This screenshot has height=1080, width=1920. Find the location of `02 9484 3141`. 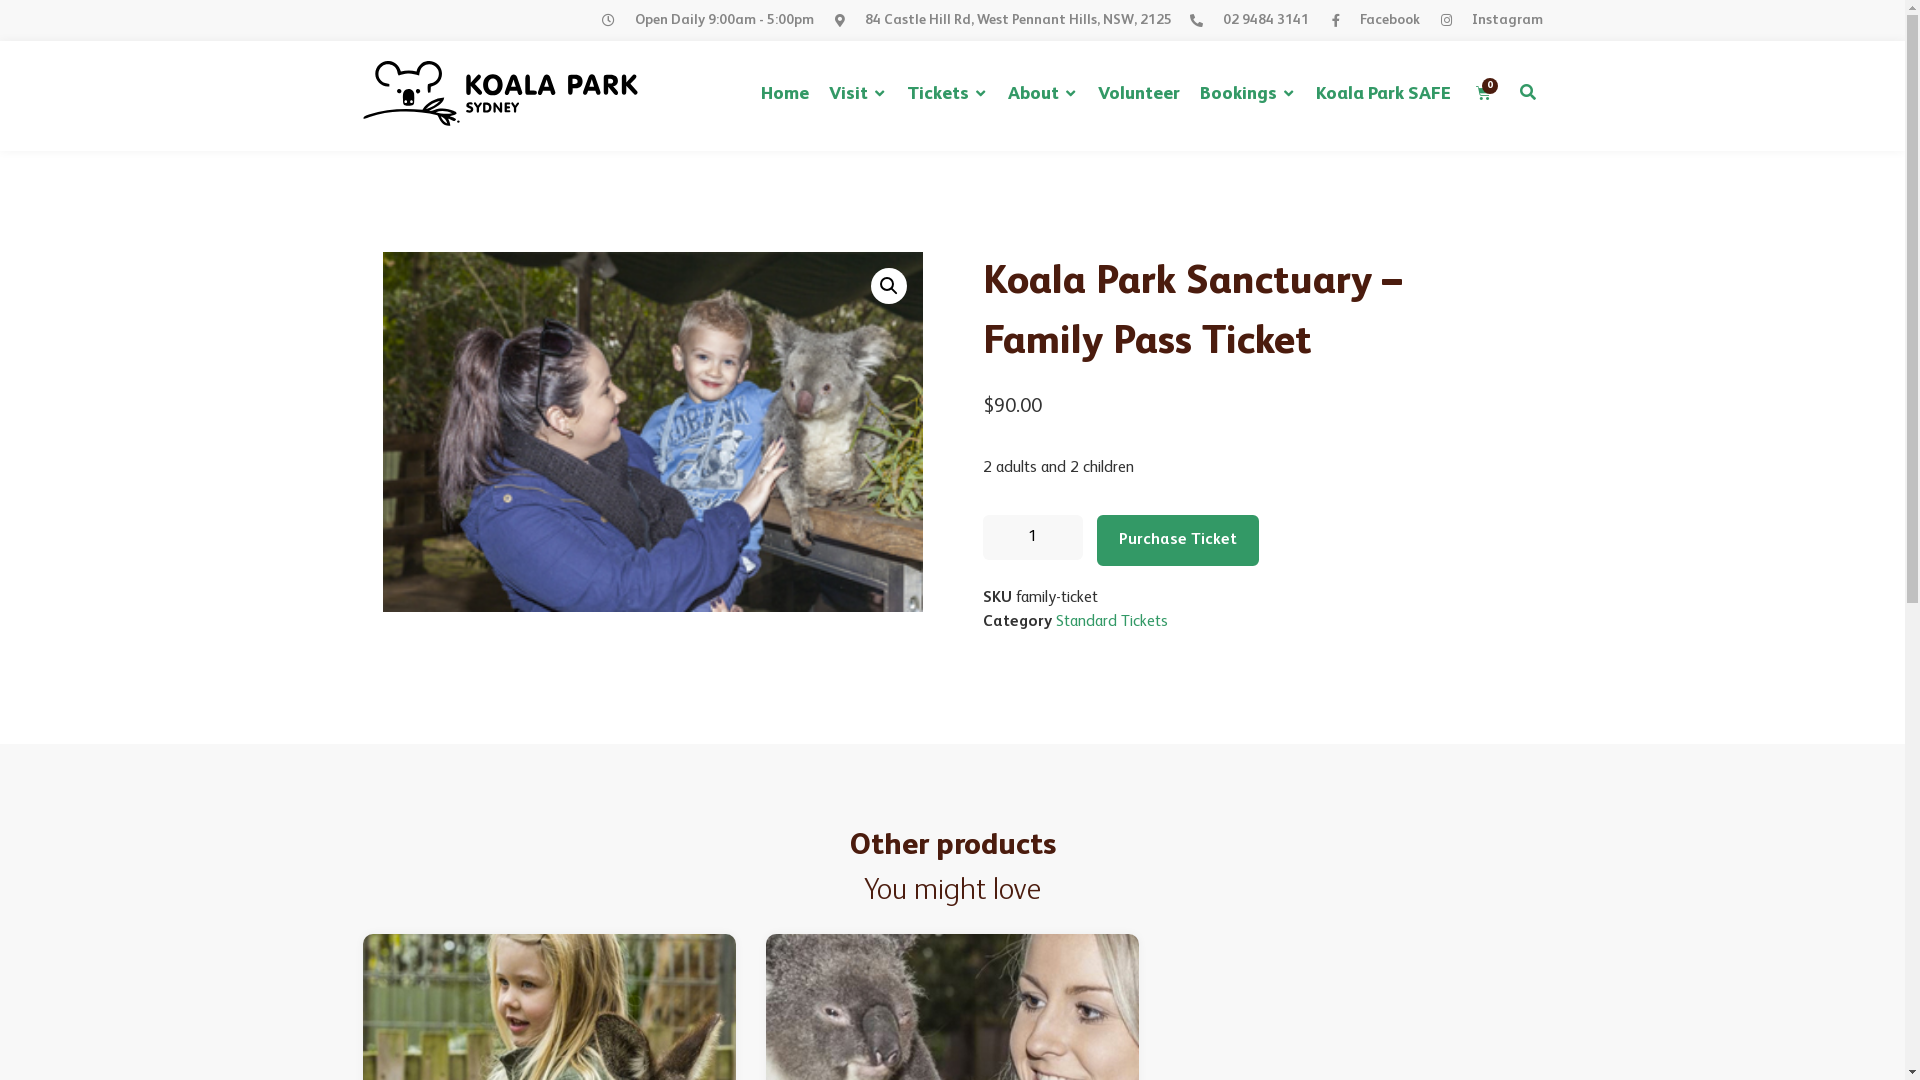

02 9484 3141 is located at coordinates (1248, 20).